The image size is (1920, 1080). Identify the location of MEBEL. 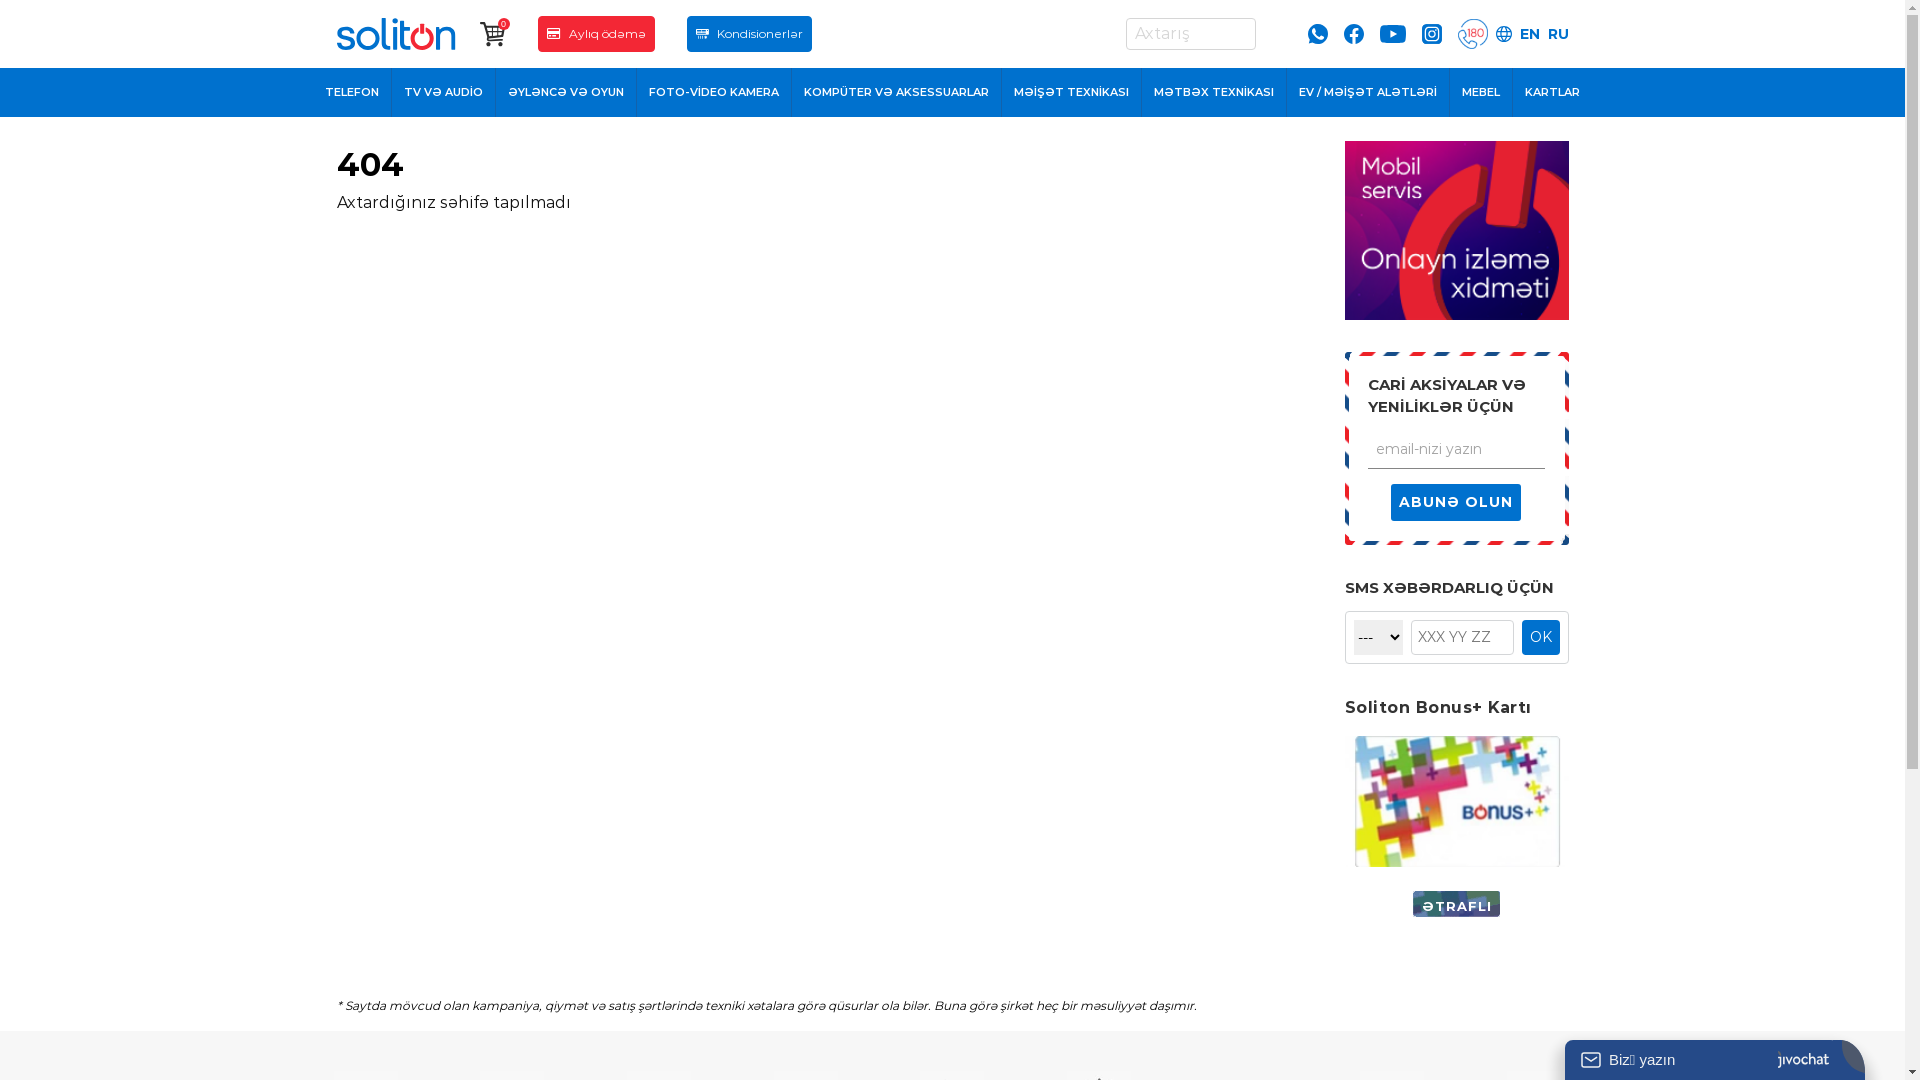
(1482, 92).